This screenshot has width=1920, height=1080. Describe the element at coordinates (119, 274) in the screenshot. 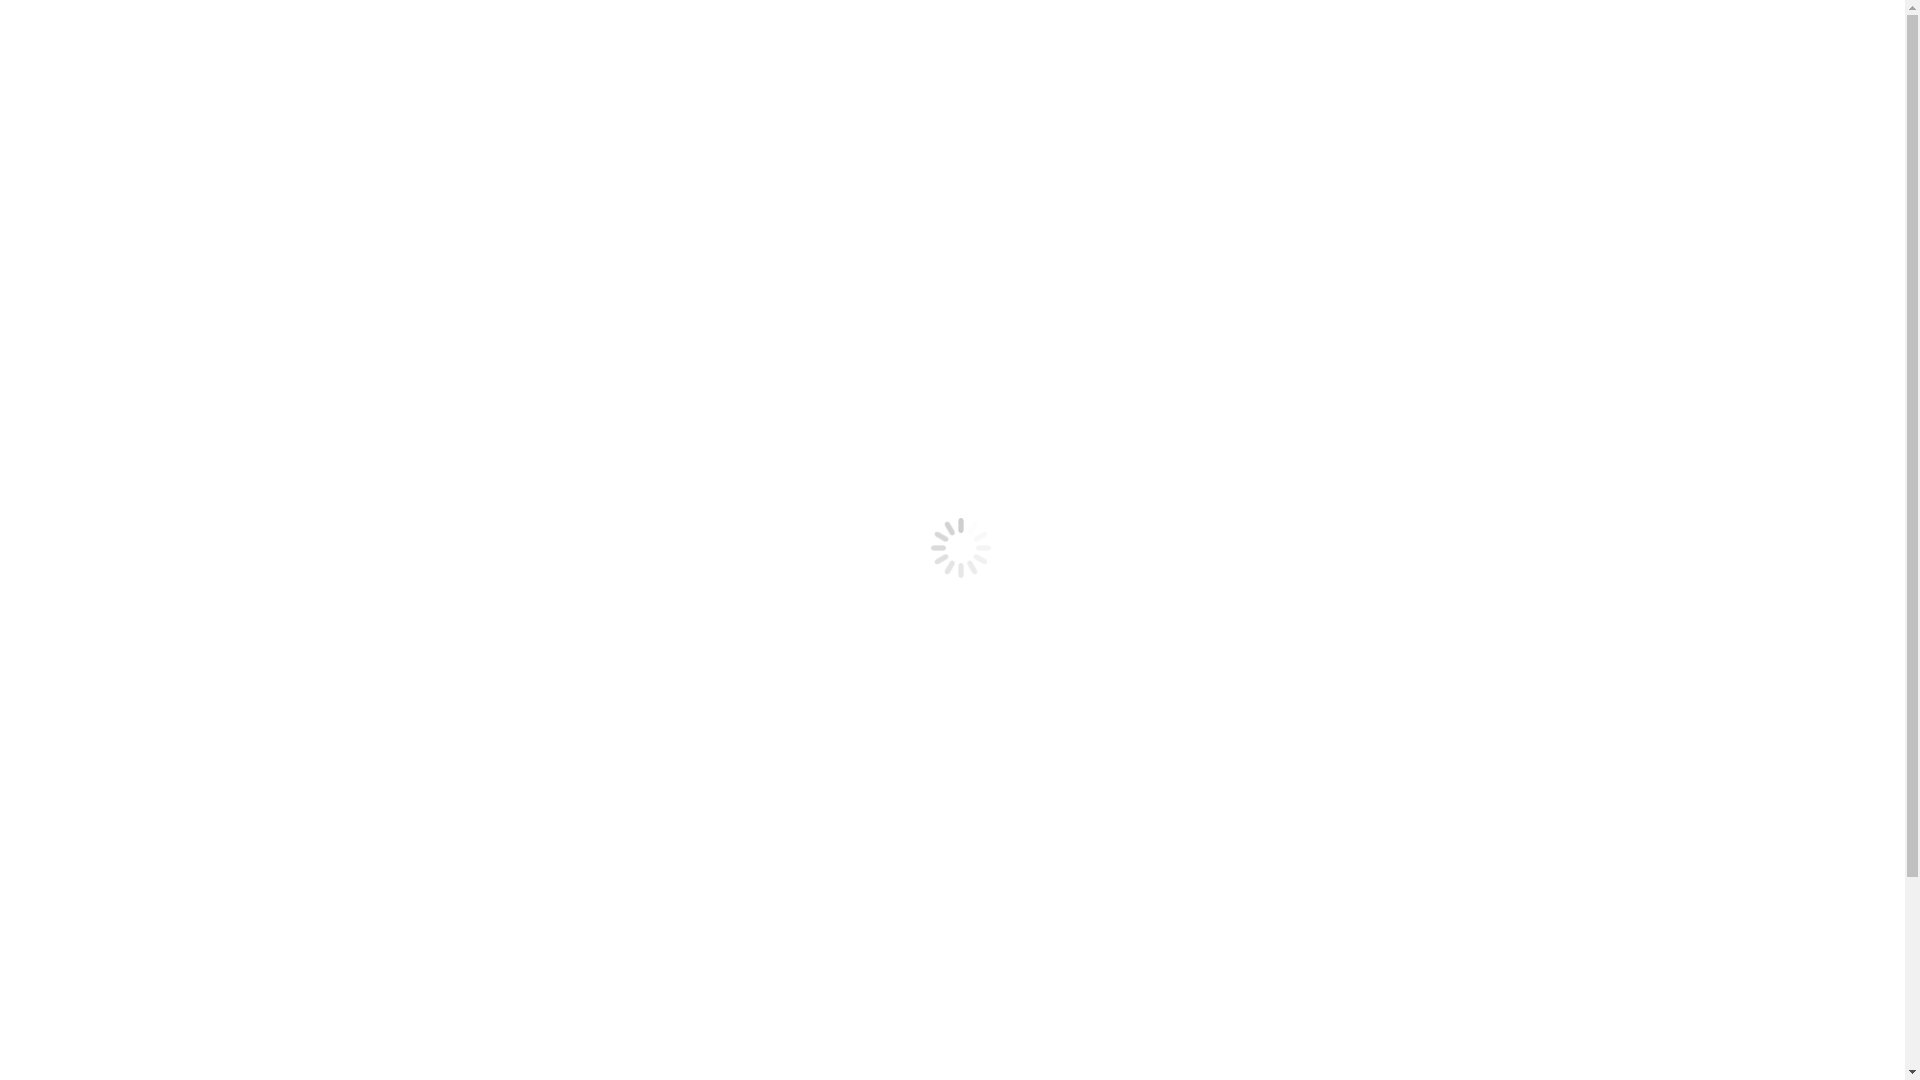

I see `NIEUWS` at that location.